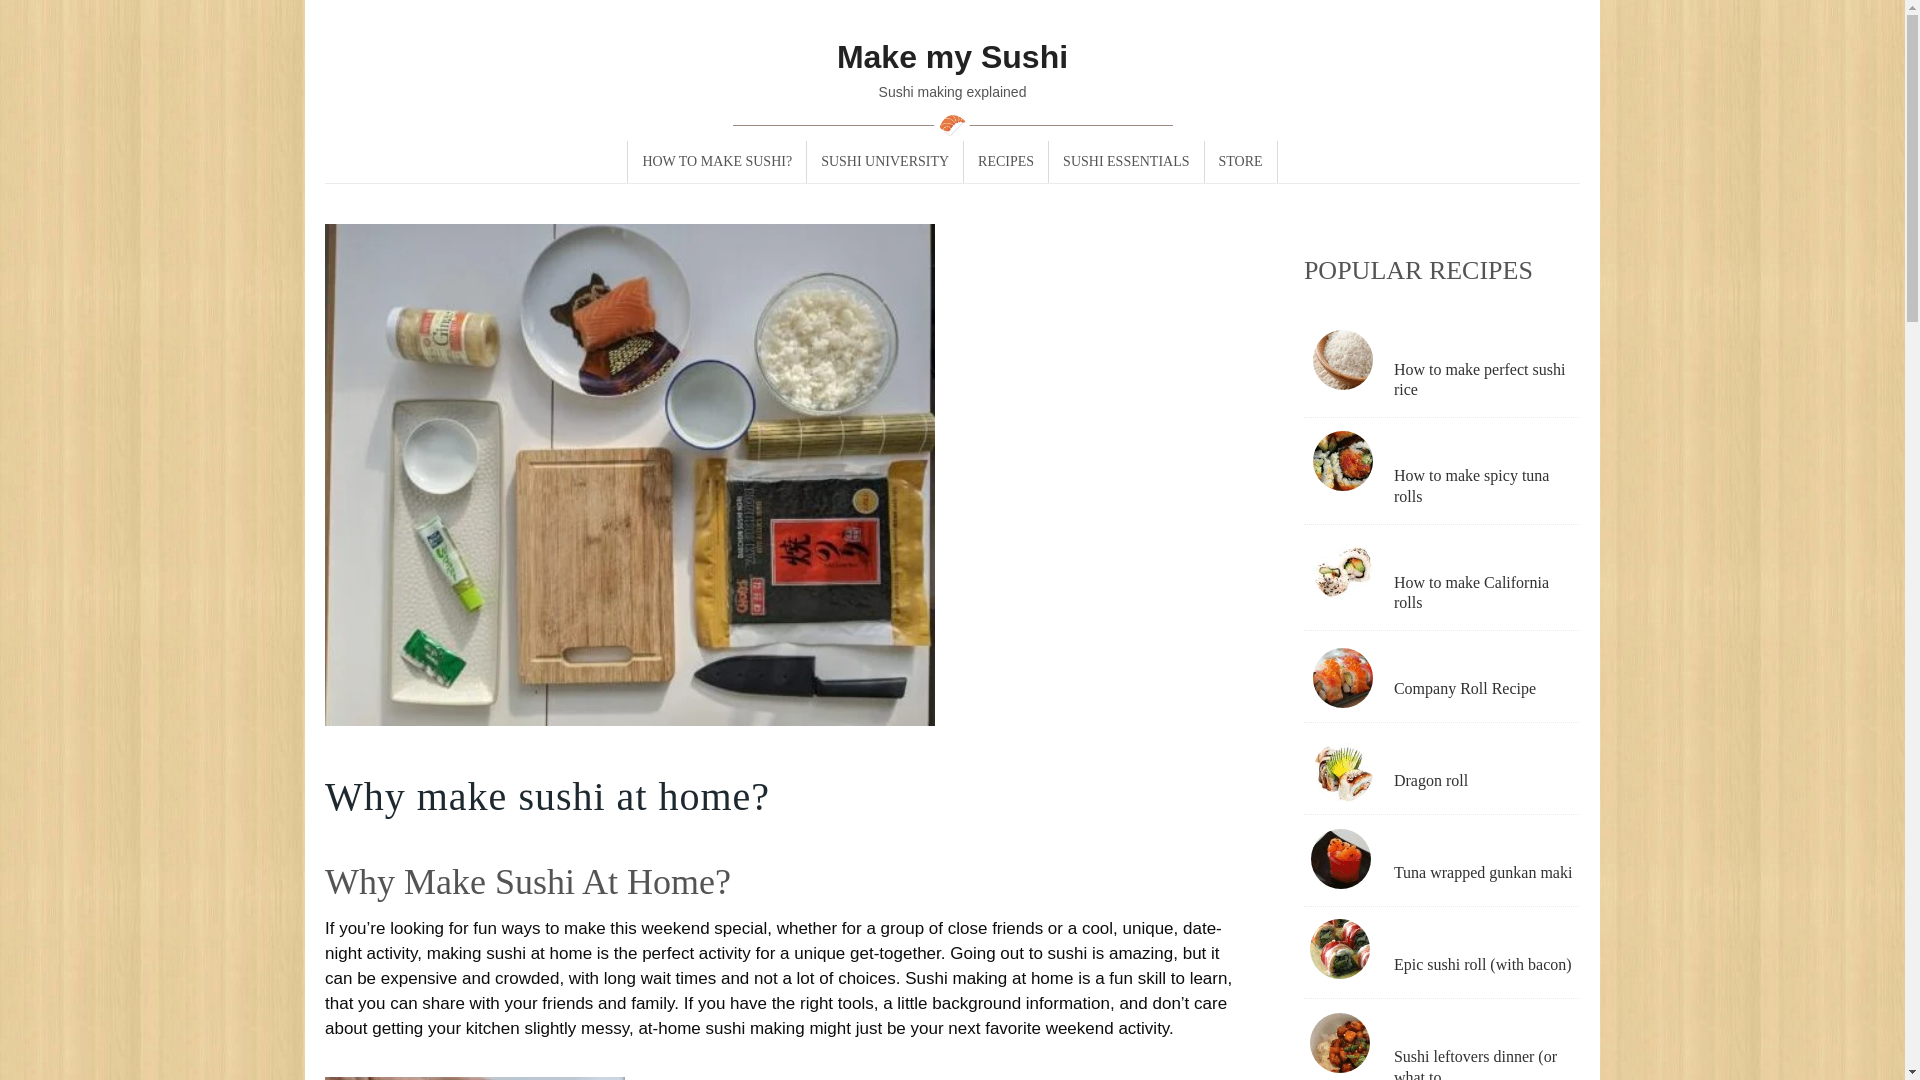 The height and width of the screenshot is (1080, 1920). I want to click on STORE, so click(1240, 162).